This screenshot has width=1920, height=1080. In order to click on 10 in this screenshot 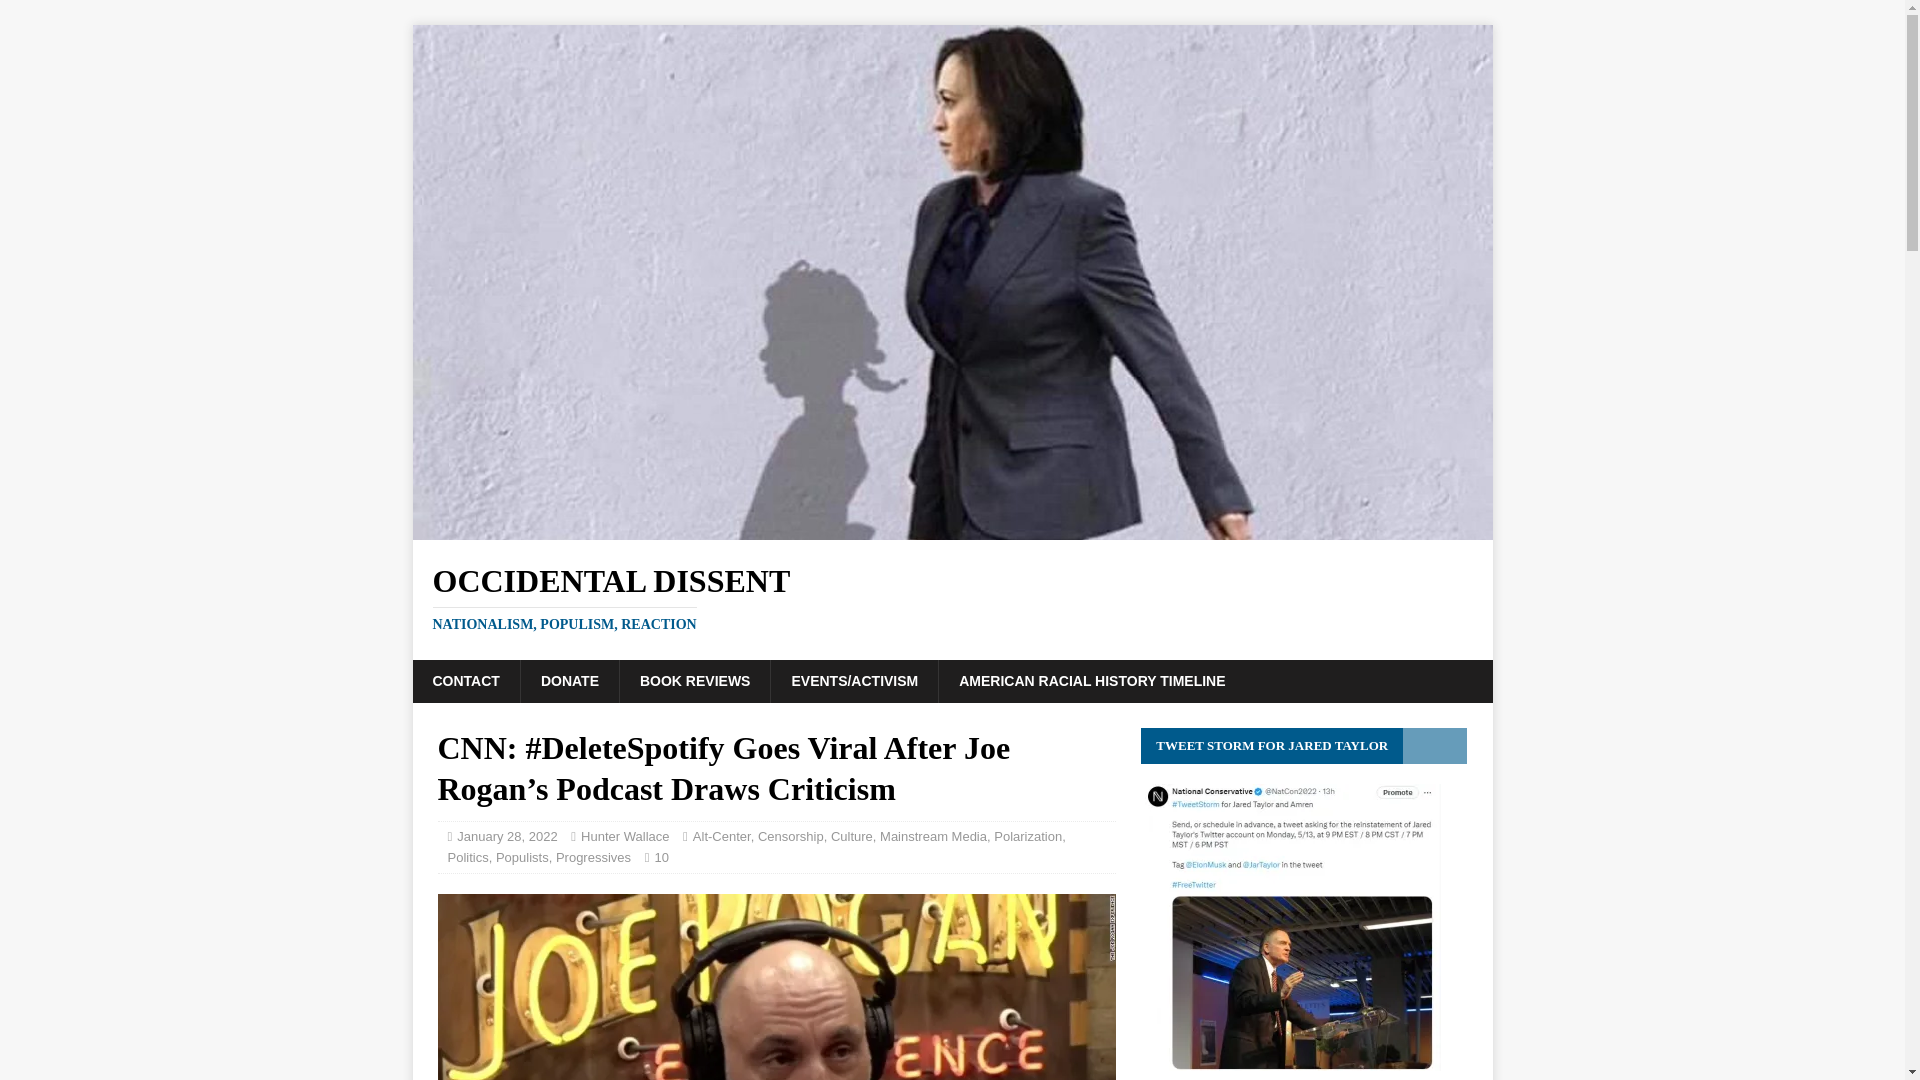, I will do `click(932, 836)`.